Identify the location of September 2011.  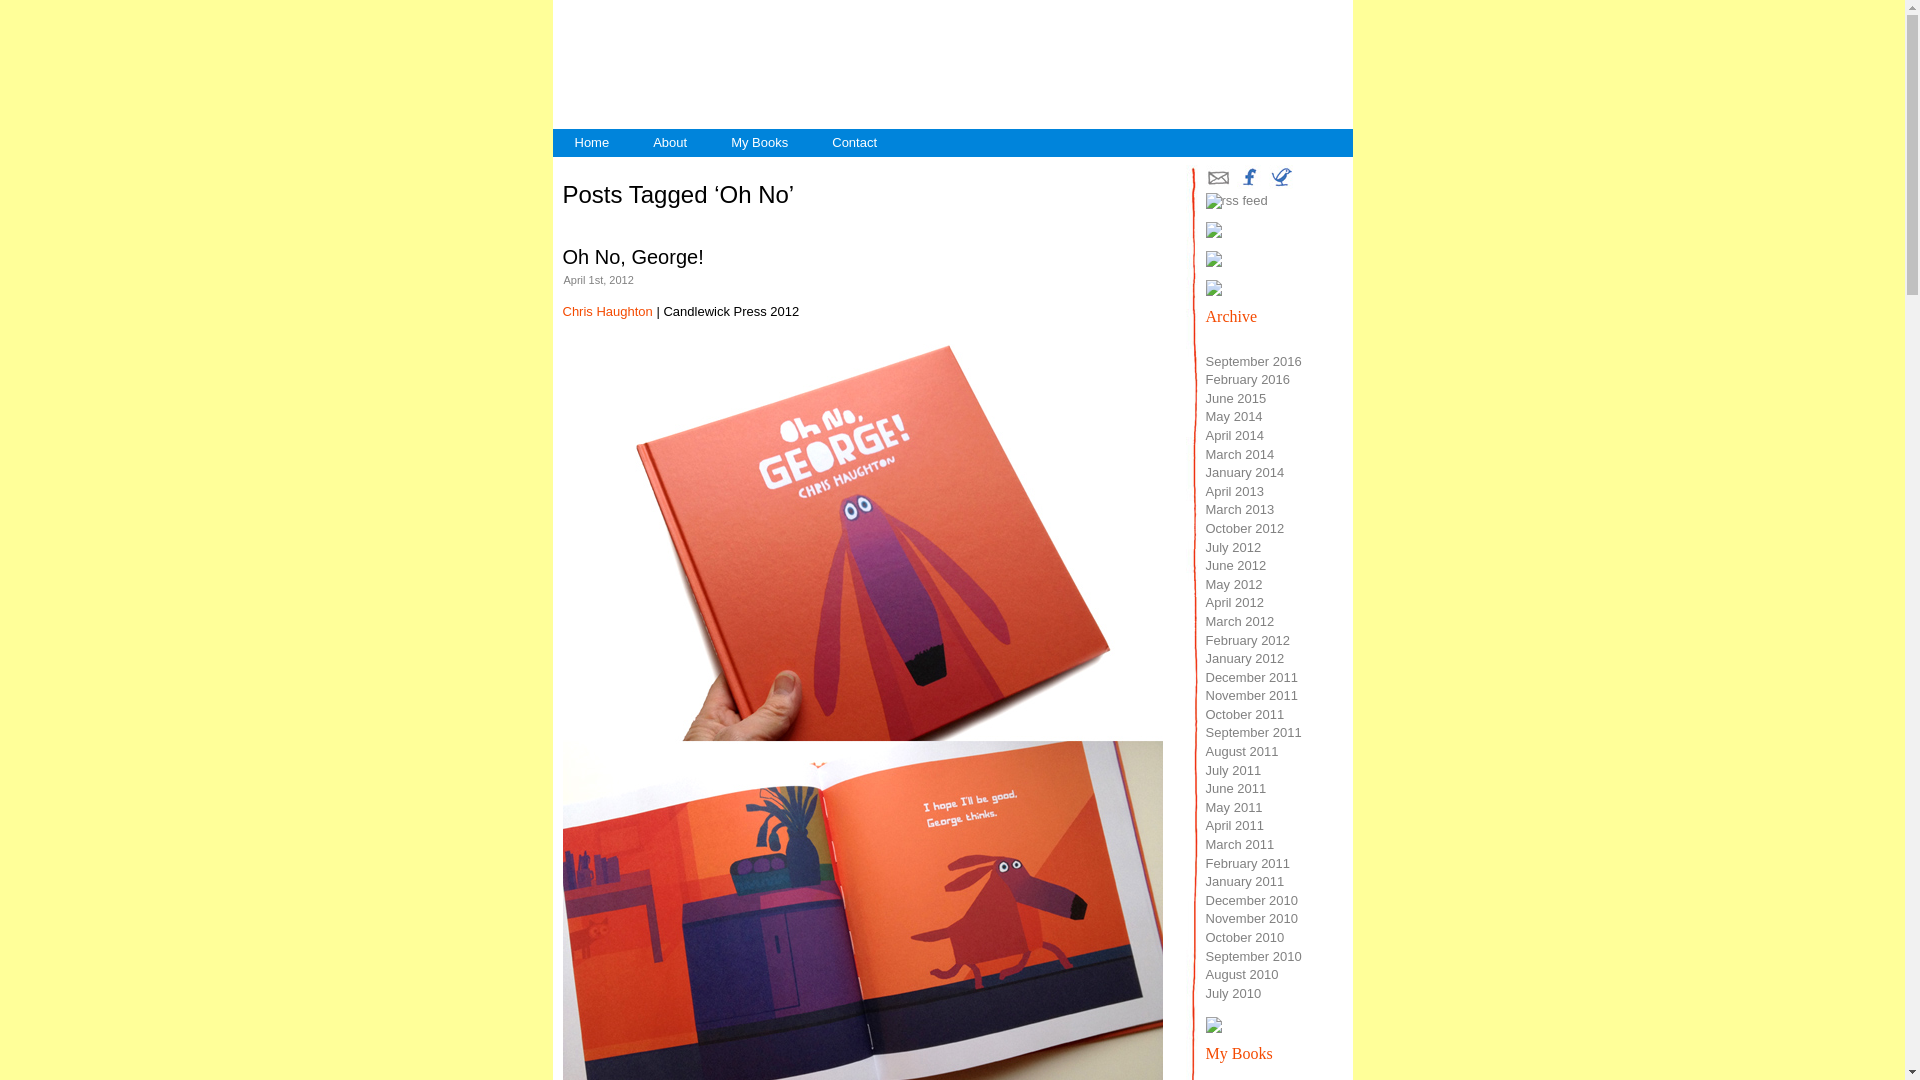
(1254, 732).